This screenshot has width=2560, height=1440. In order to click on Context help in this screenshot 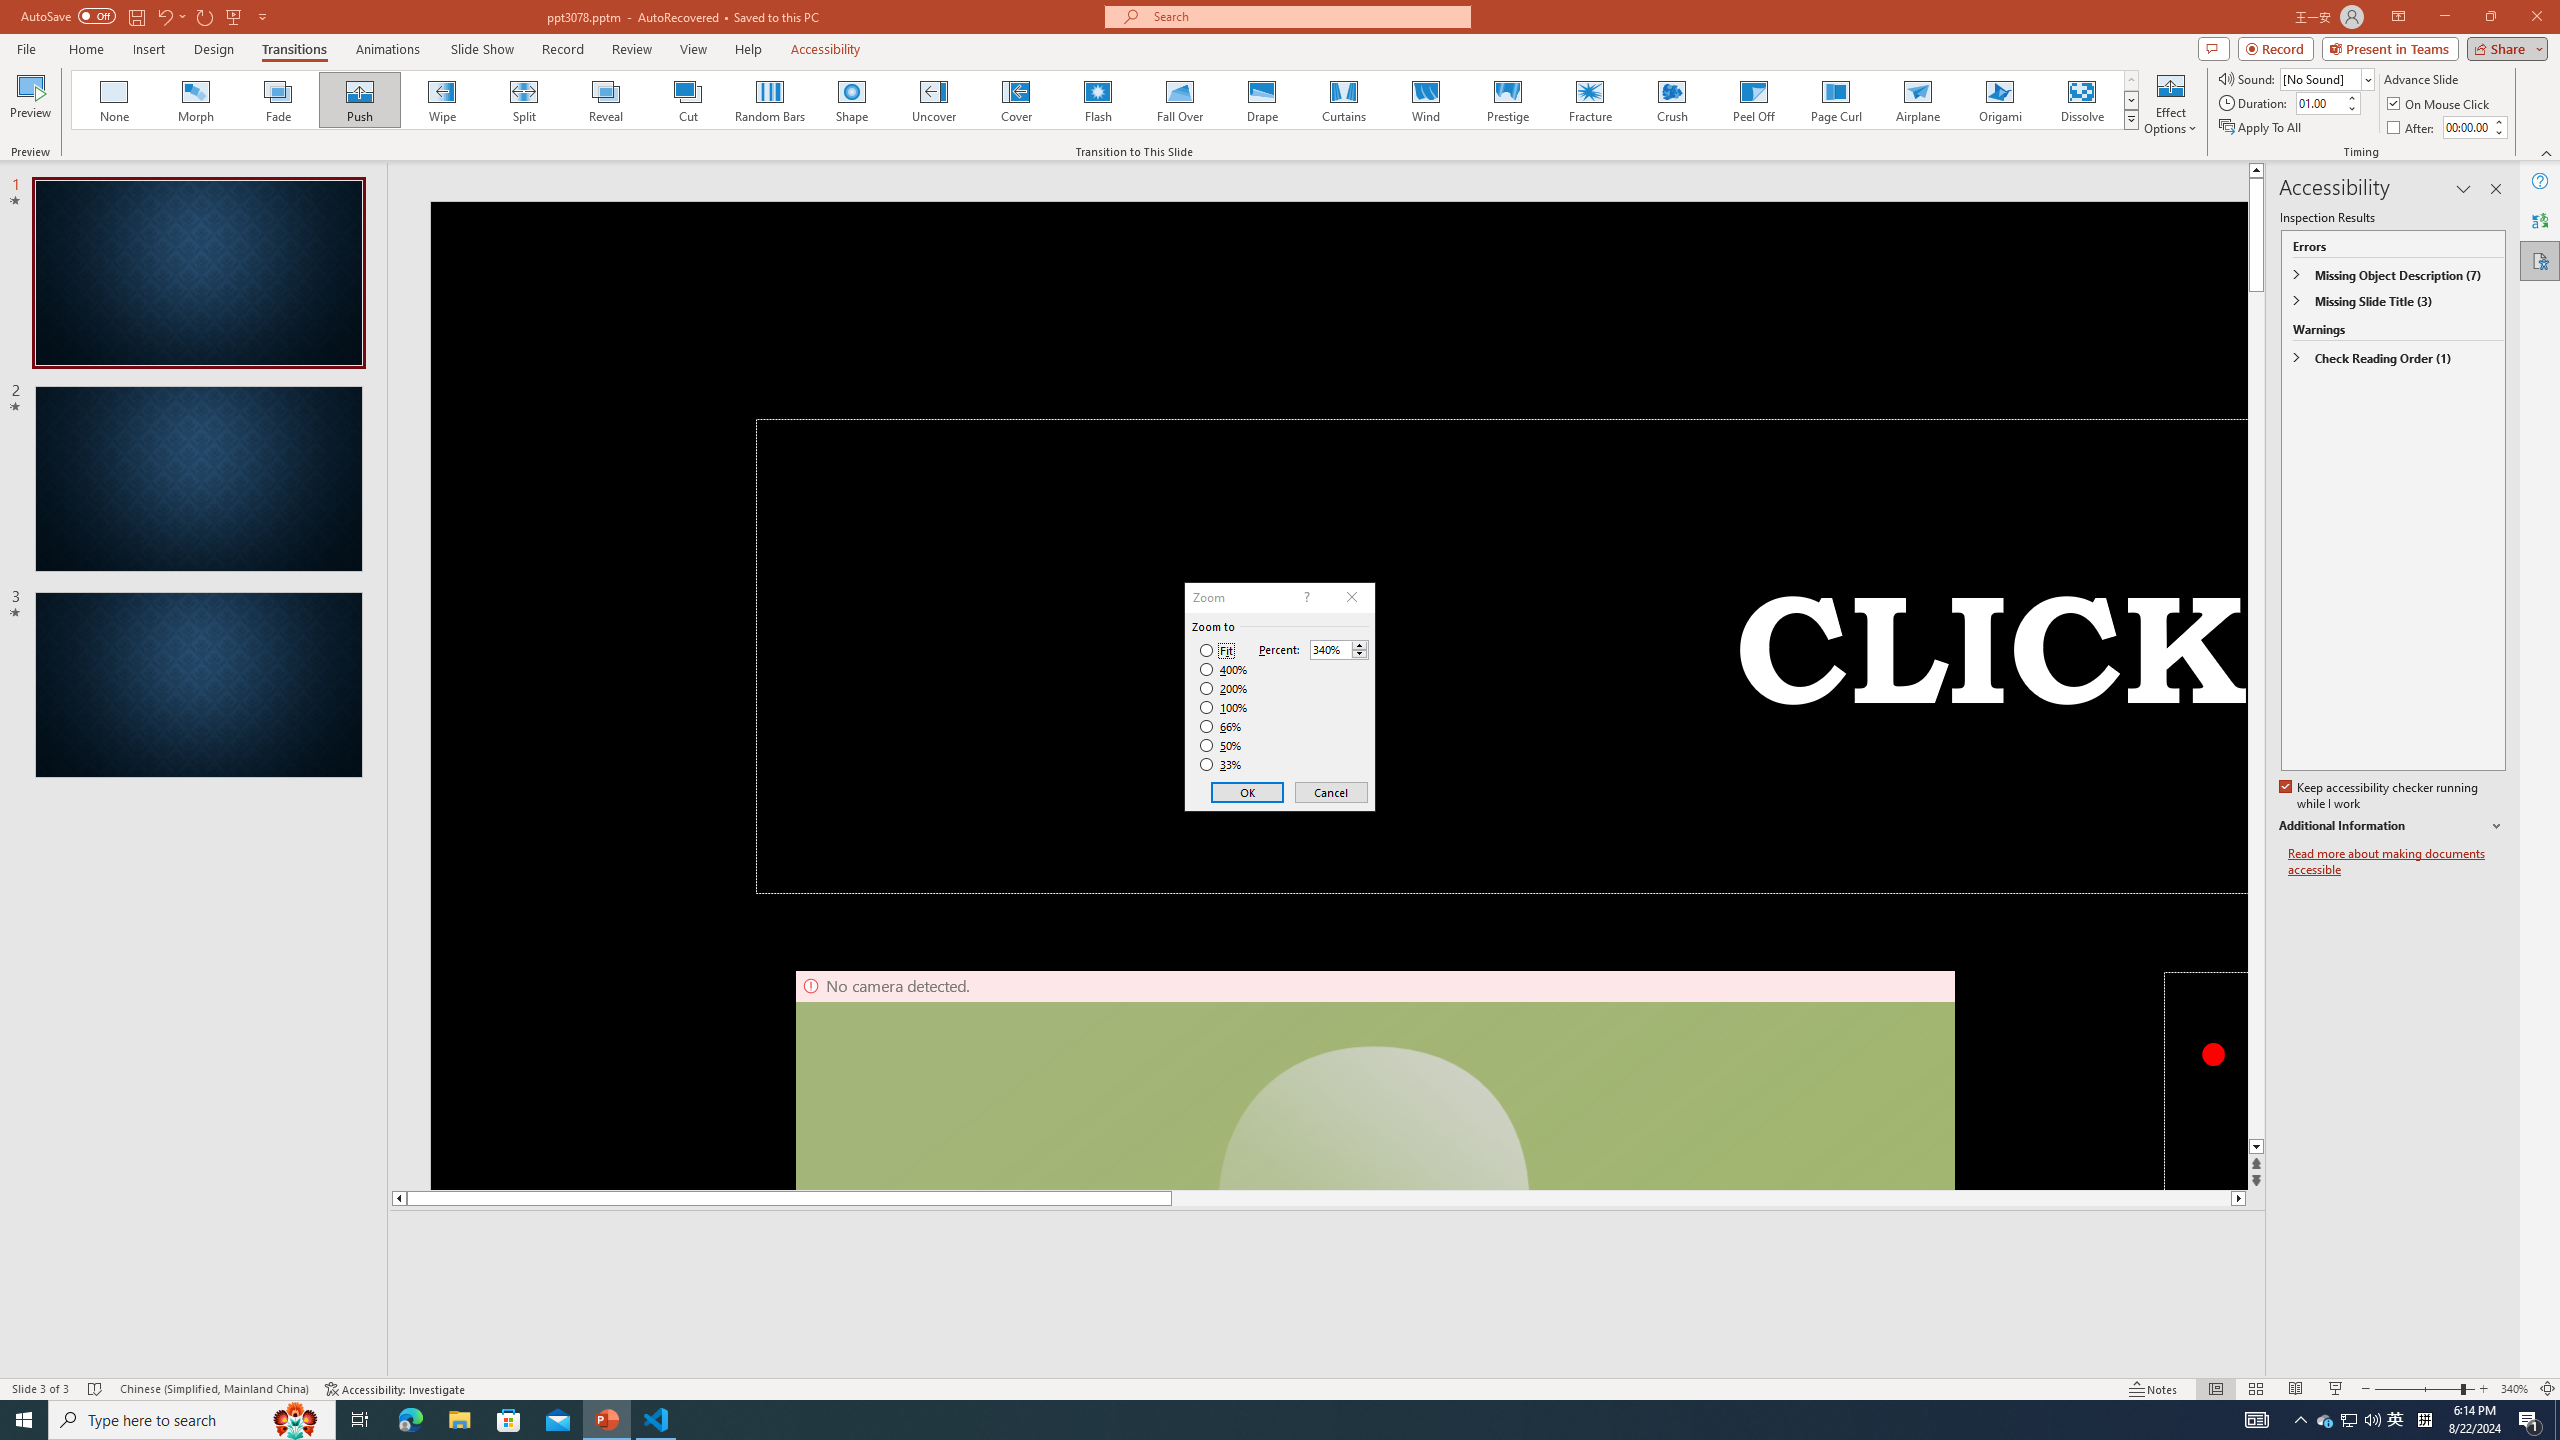, I will do `click(1305, 598)`.